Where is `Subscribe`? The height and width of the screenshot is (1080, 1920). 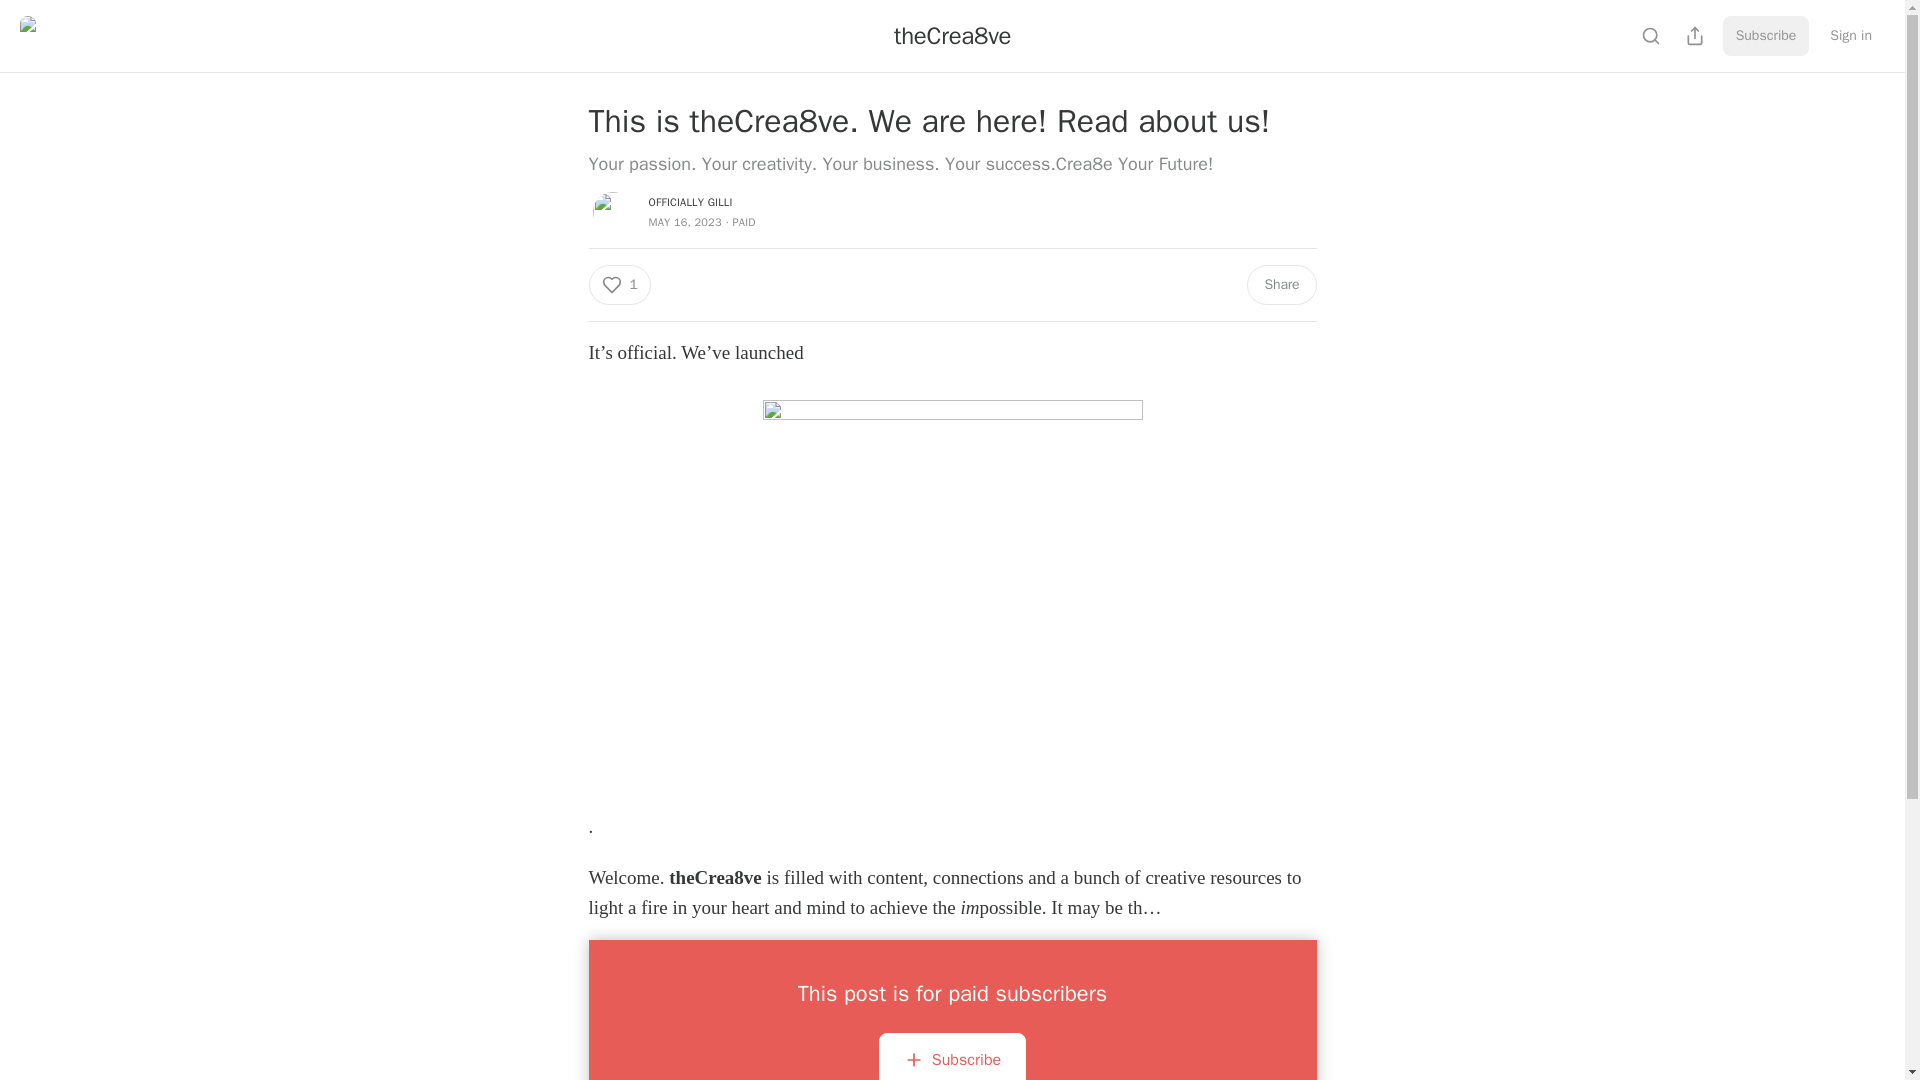 Subscribe is located at coordinates (952, 1063).